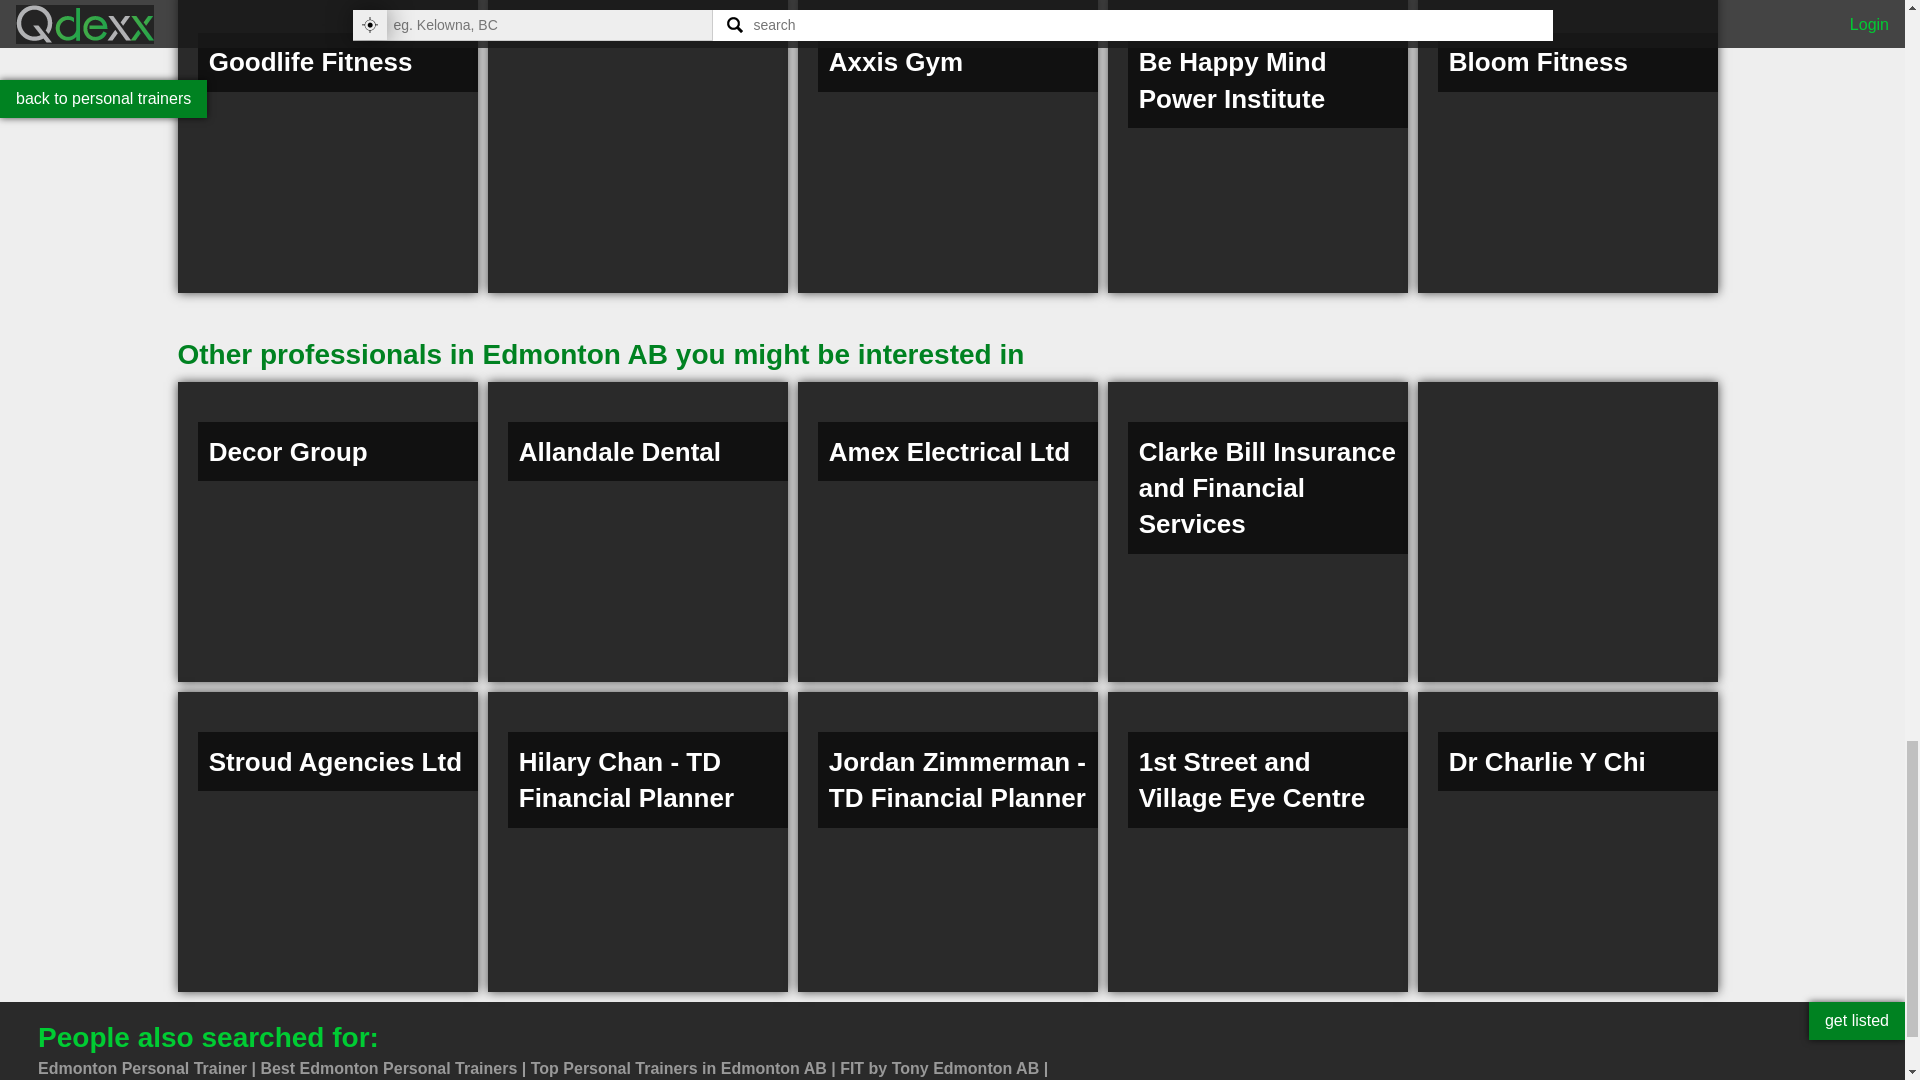 Image resolution: width=1920 pixels, height=1080 pixels. I want to click on Be Happy Mind Power Institute, so click(1257, 146).